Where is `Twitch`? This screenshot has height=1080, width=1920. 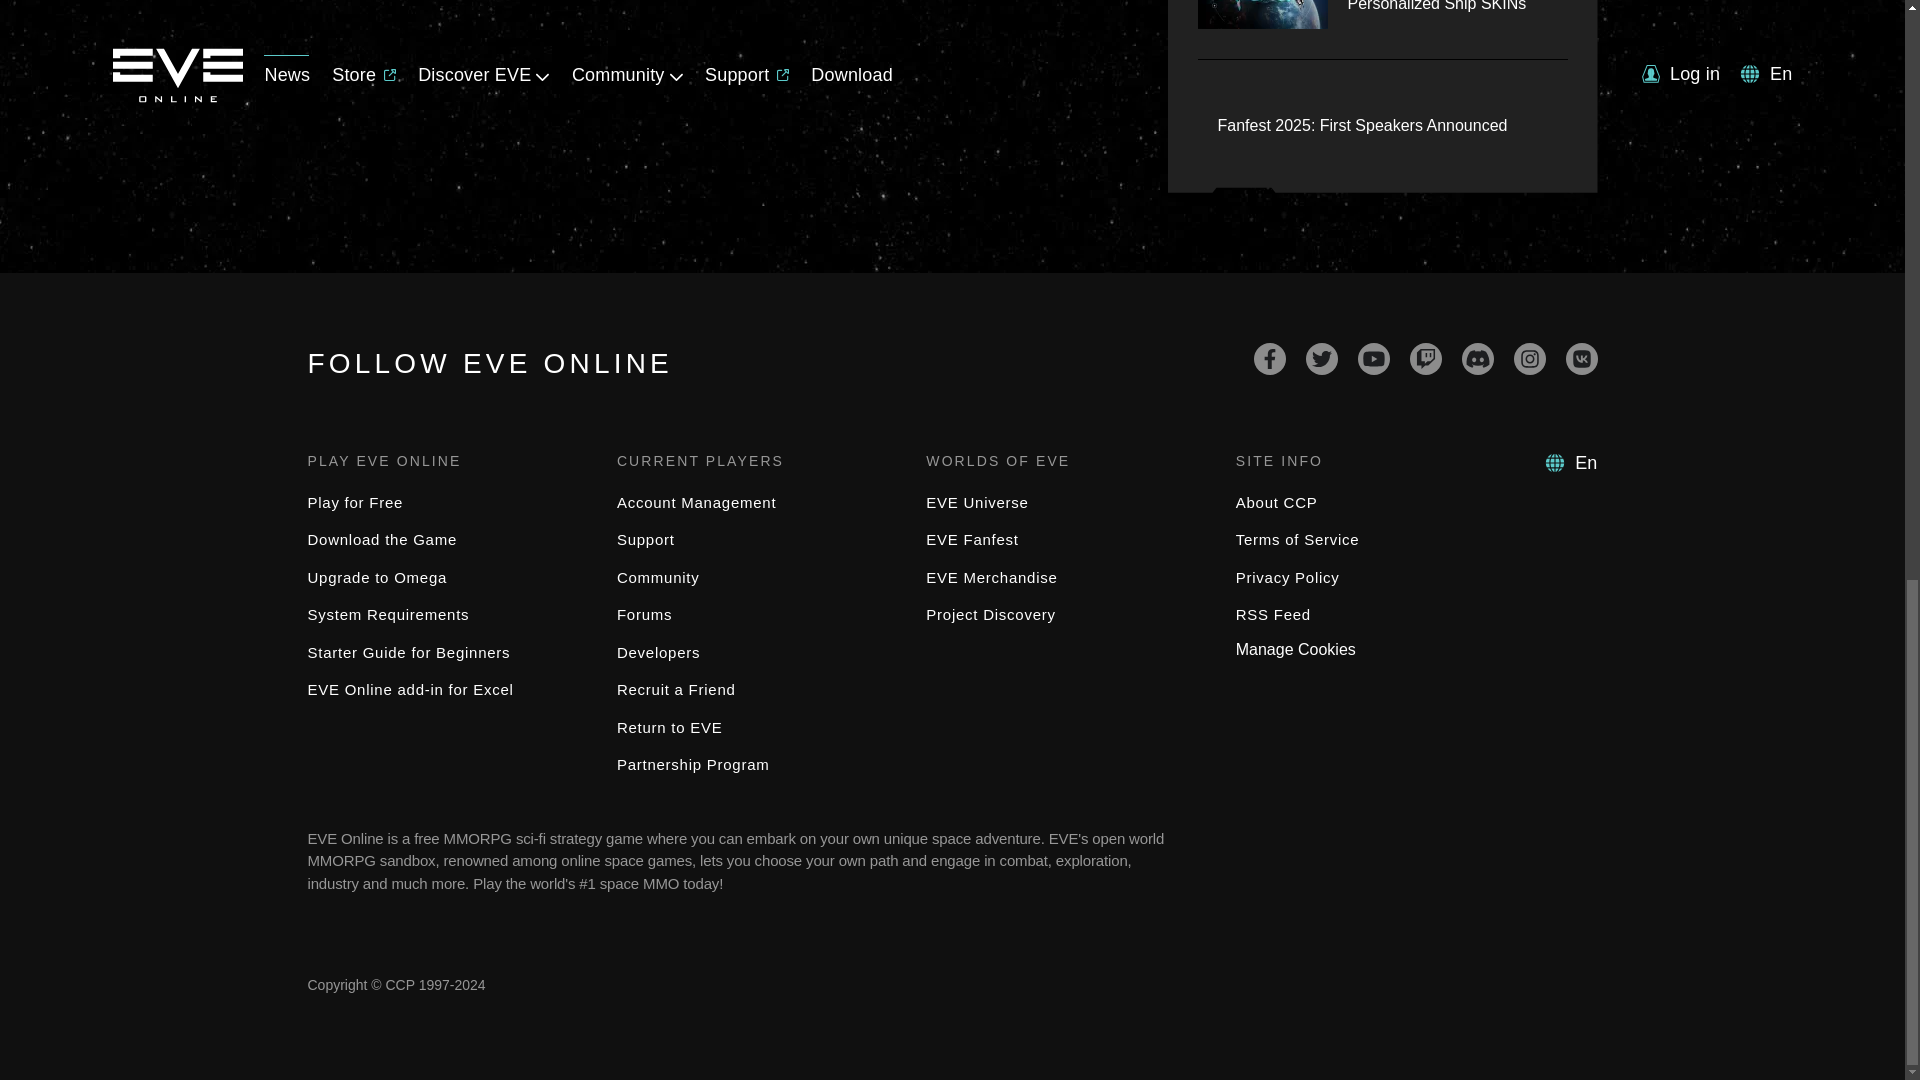 Twitch is located at coordinates (1425, 358).